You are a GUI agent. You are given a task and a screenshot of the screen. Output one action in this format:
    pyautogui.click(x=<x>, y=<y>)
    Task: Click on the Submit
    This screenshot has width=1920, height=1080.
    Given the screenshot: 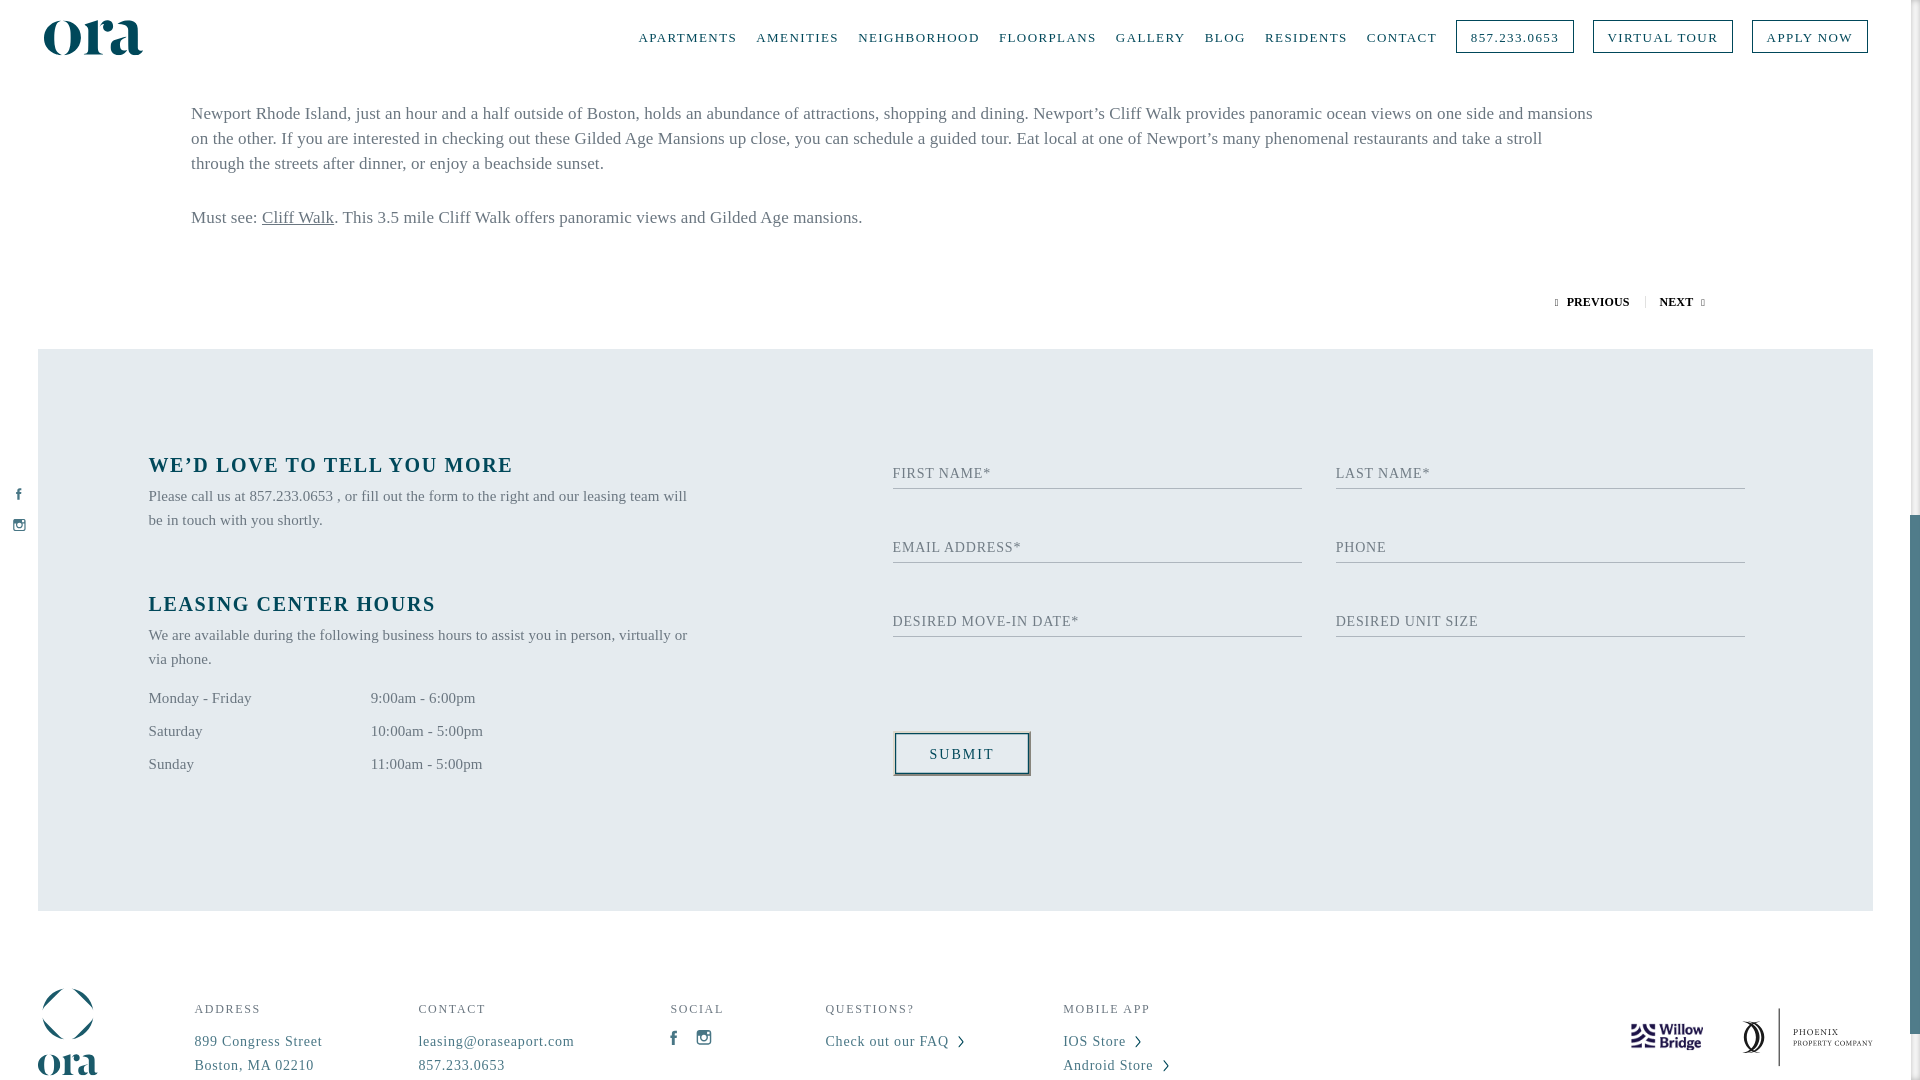 What is the action you would take?
    pyautogui.click(x=962, y=754)
    